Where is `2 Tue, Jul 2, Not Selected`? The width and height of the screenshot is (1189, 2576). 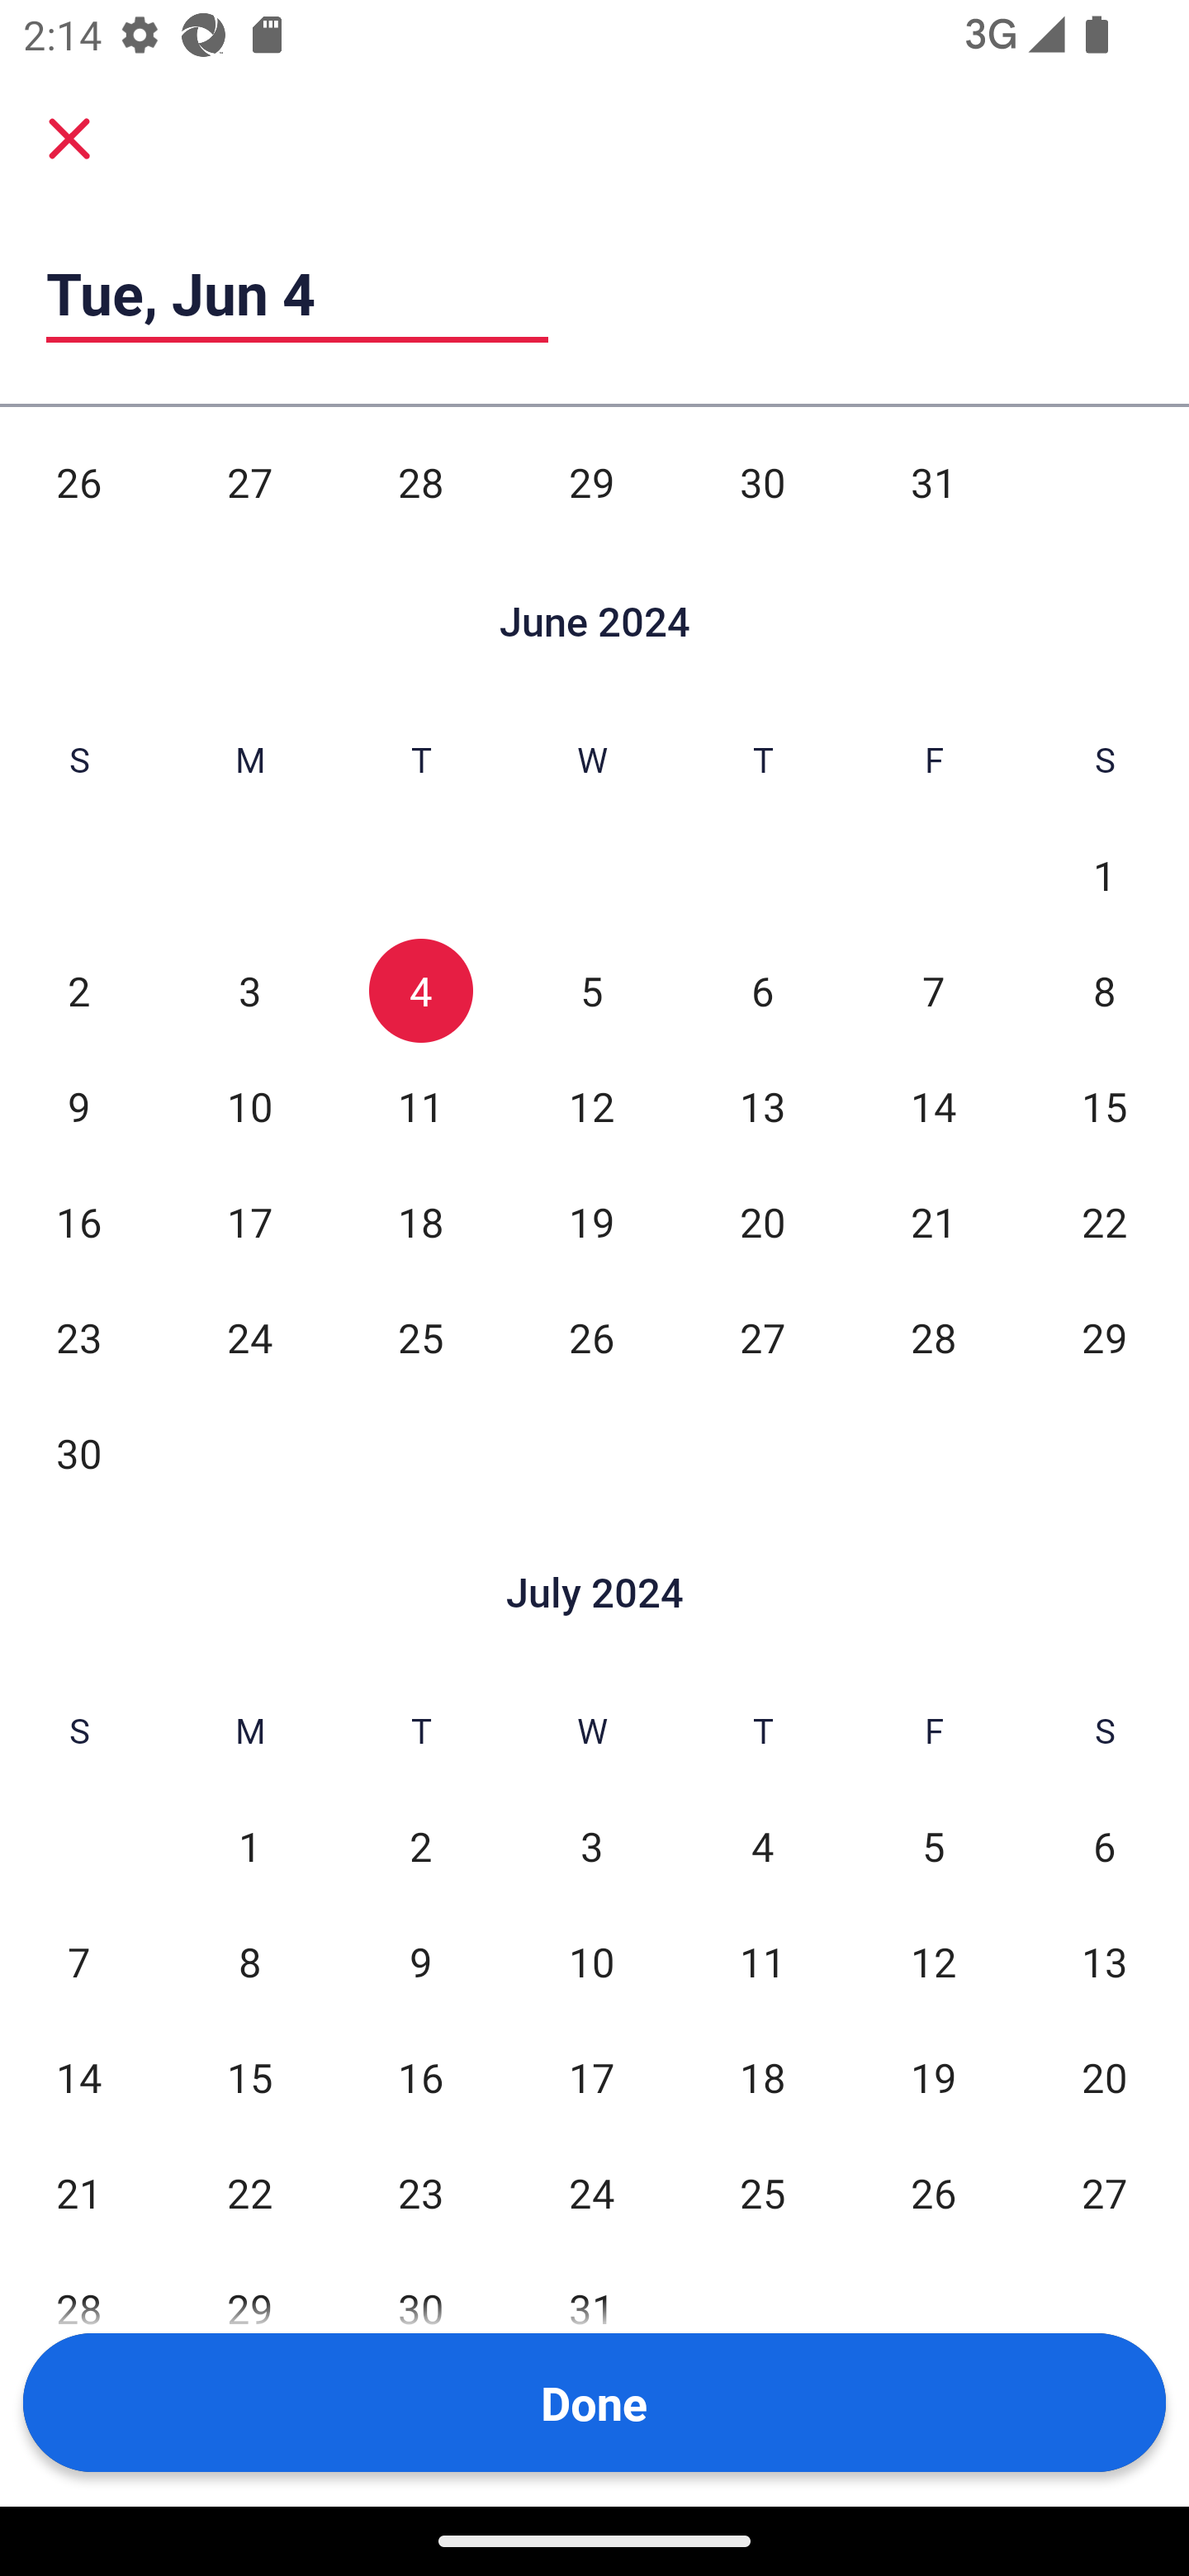
2 Tue, Jul 2, Not Selected is located at coordinates (421, 1845).